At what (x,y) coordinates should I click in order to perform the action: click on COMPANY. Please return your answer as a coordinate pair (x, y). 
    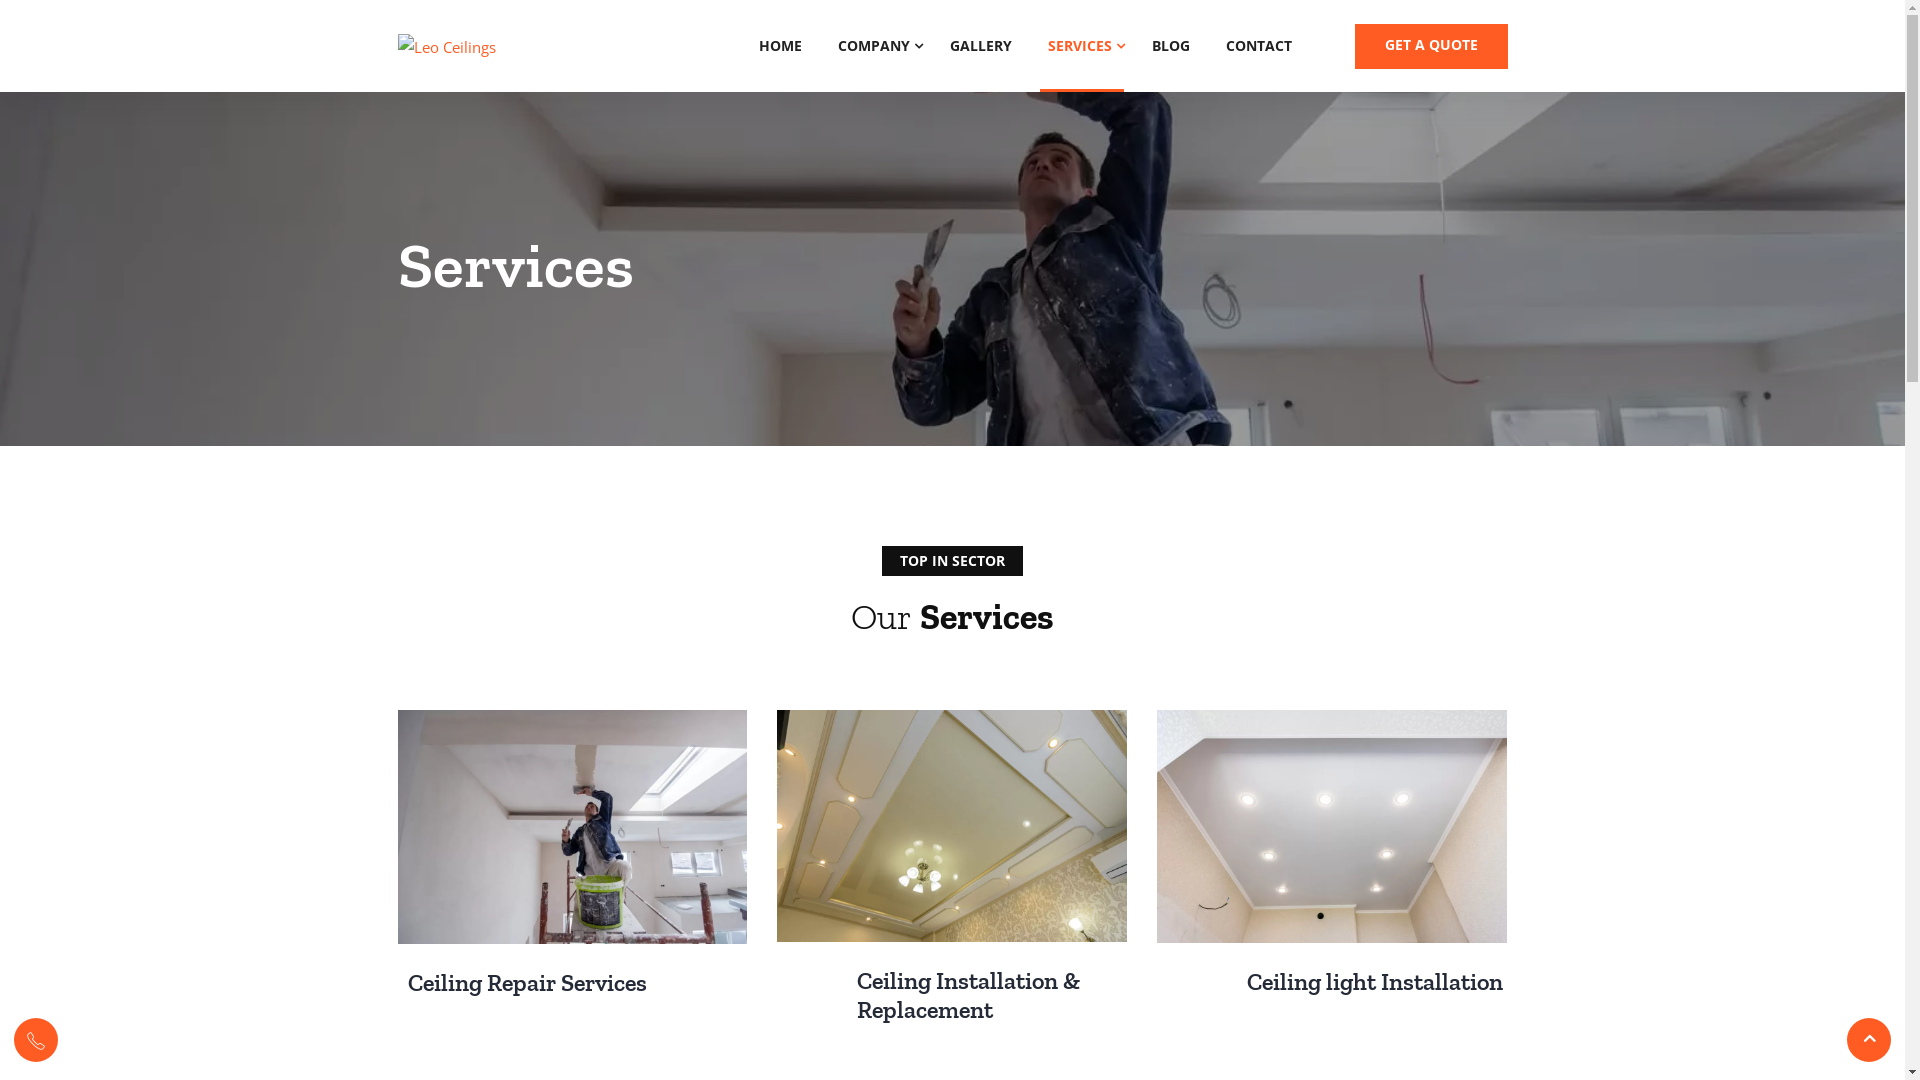
    Looking at the image, I should click on (876, 46).